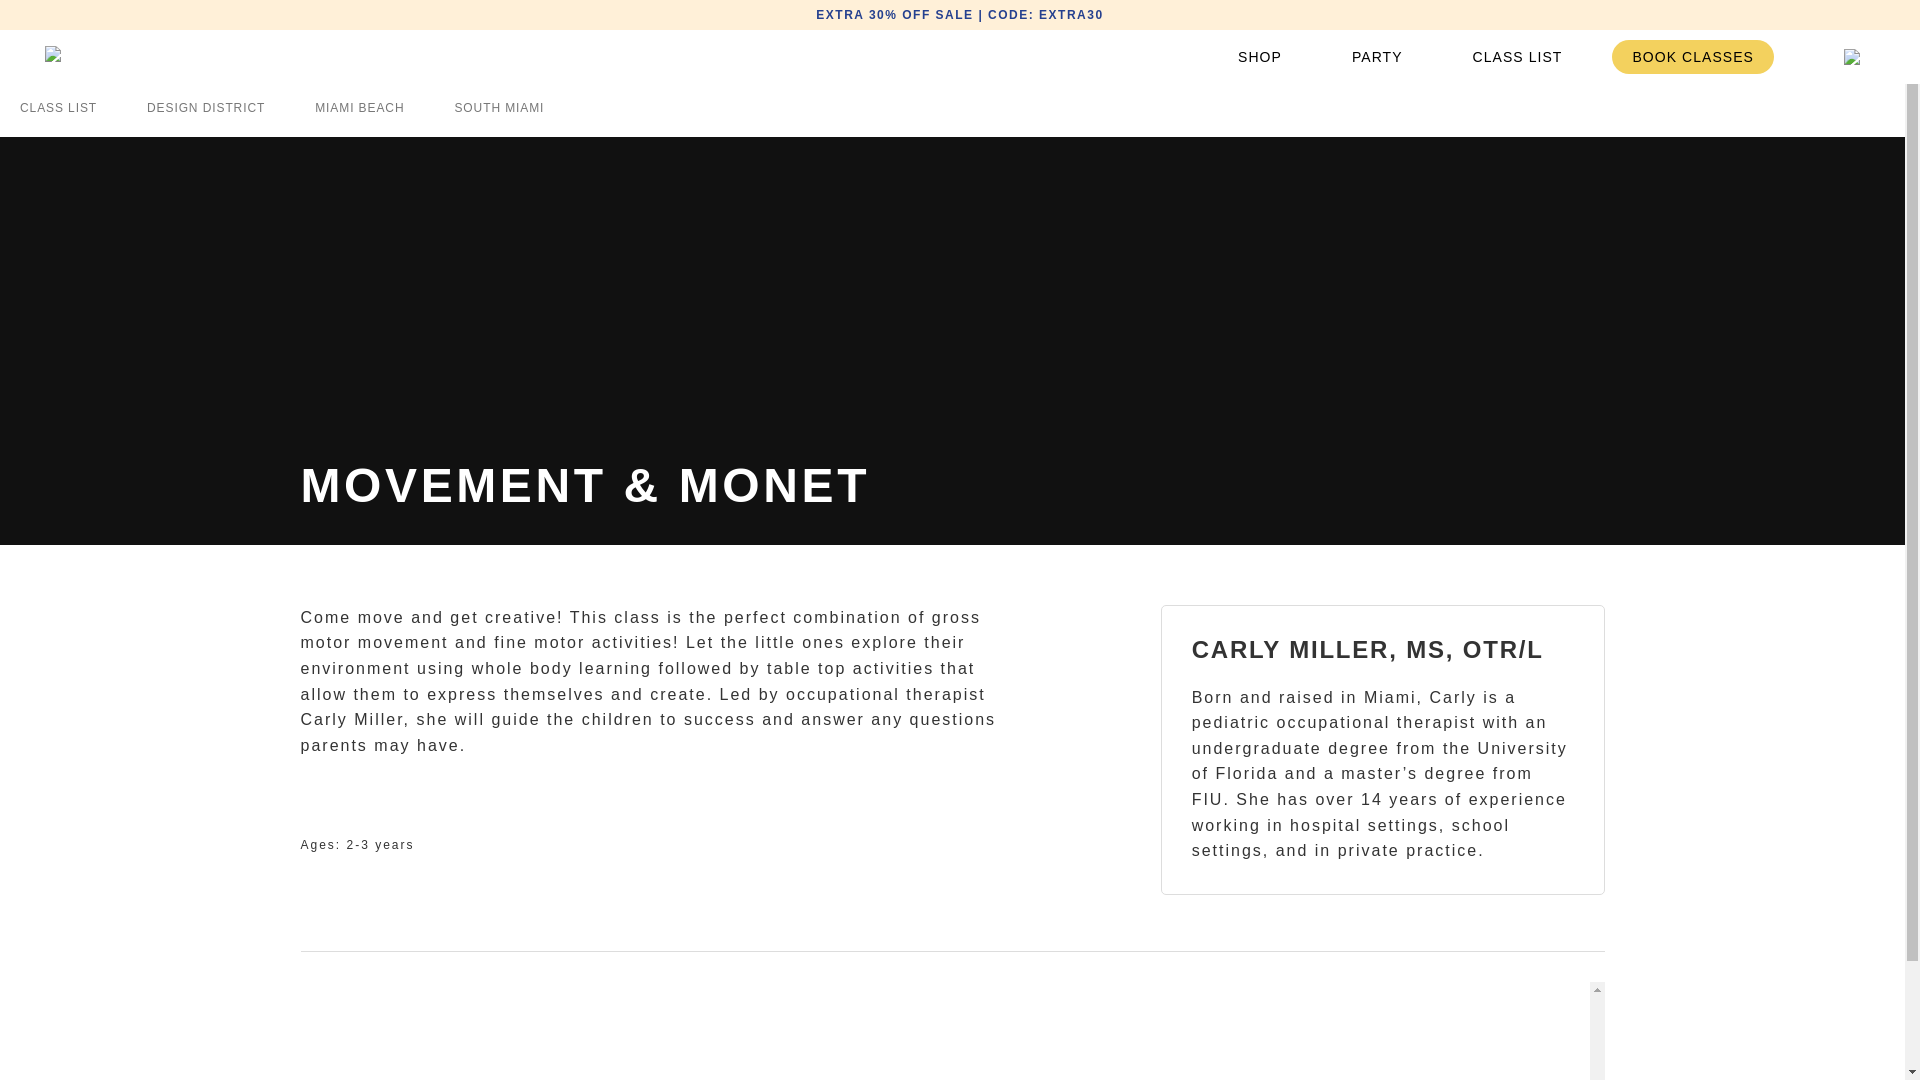  Describe the element at coordinates (1259, 56) in the screenshot. I see `SHOP` at that location.